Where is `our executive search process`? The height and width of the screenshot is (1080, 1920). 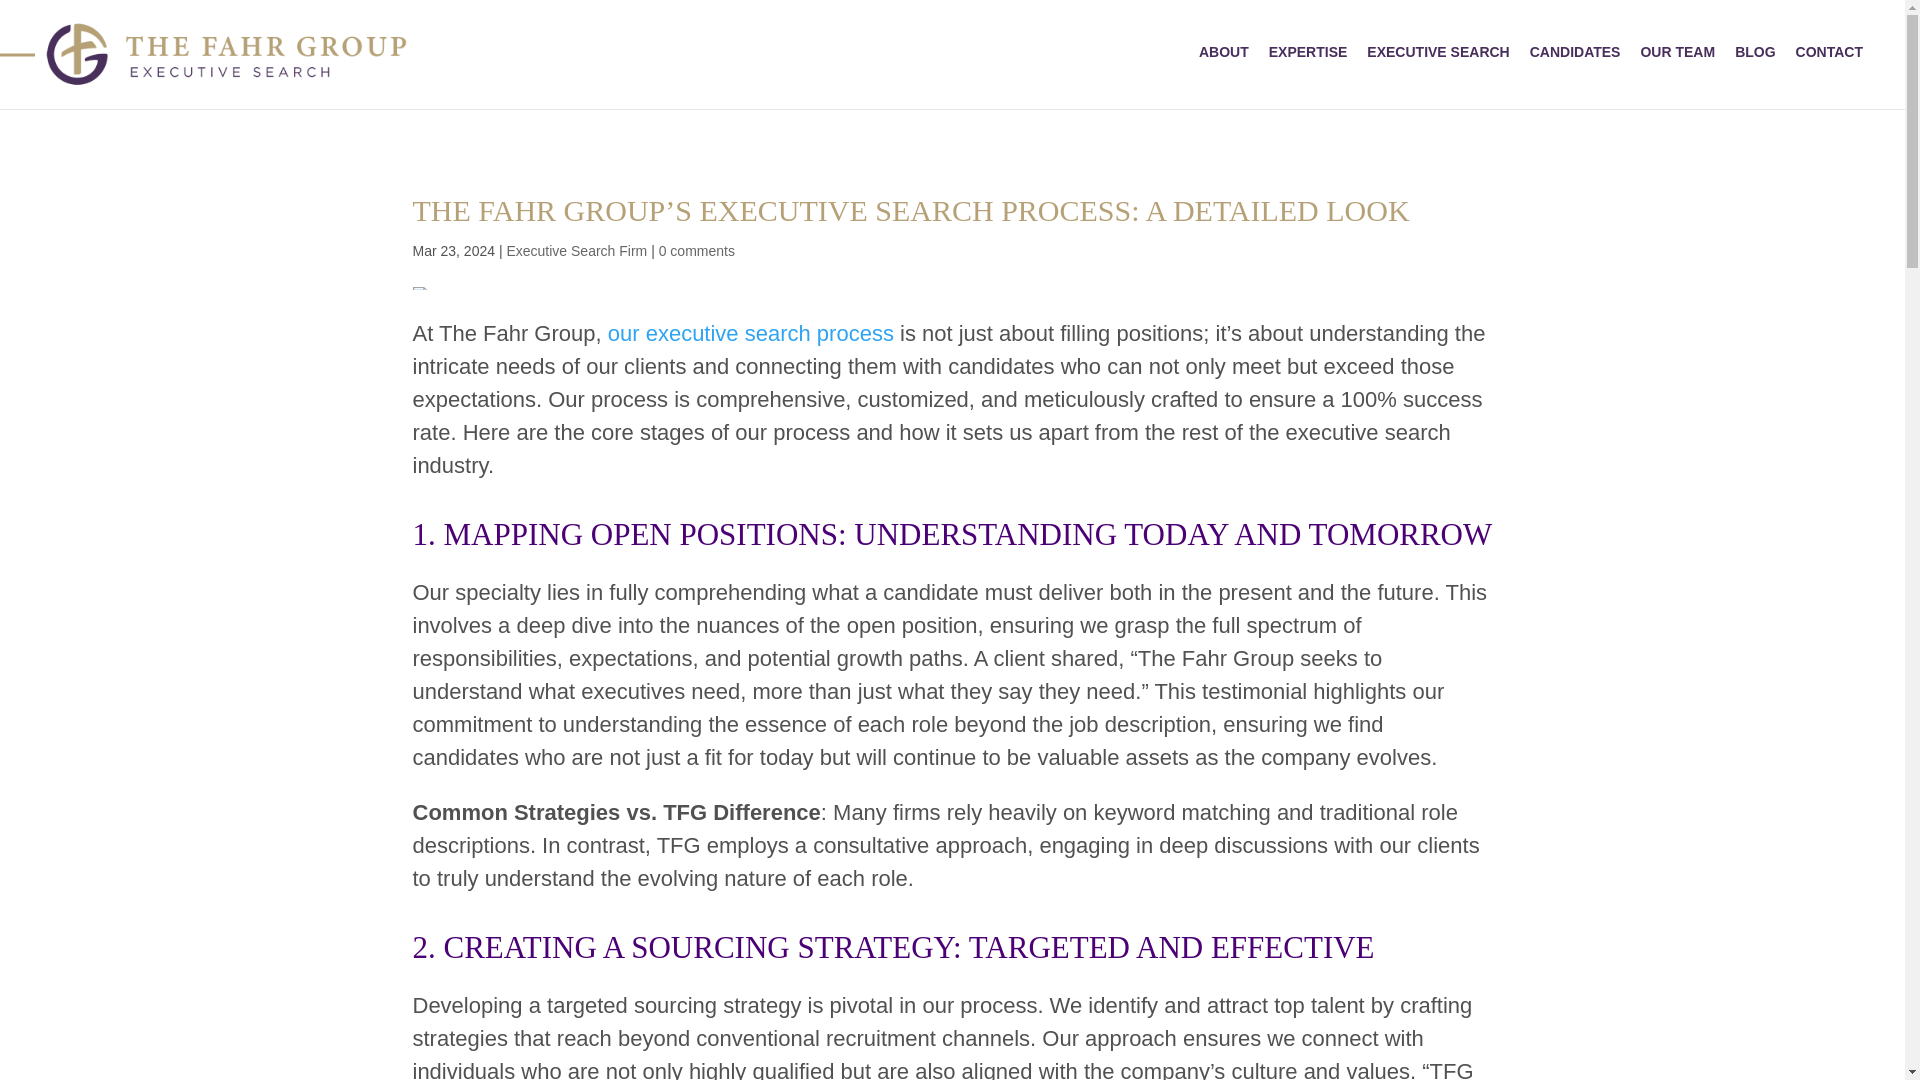
our executive search process is located at coordinates (751, 332).